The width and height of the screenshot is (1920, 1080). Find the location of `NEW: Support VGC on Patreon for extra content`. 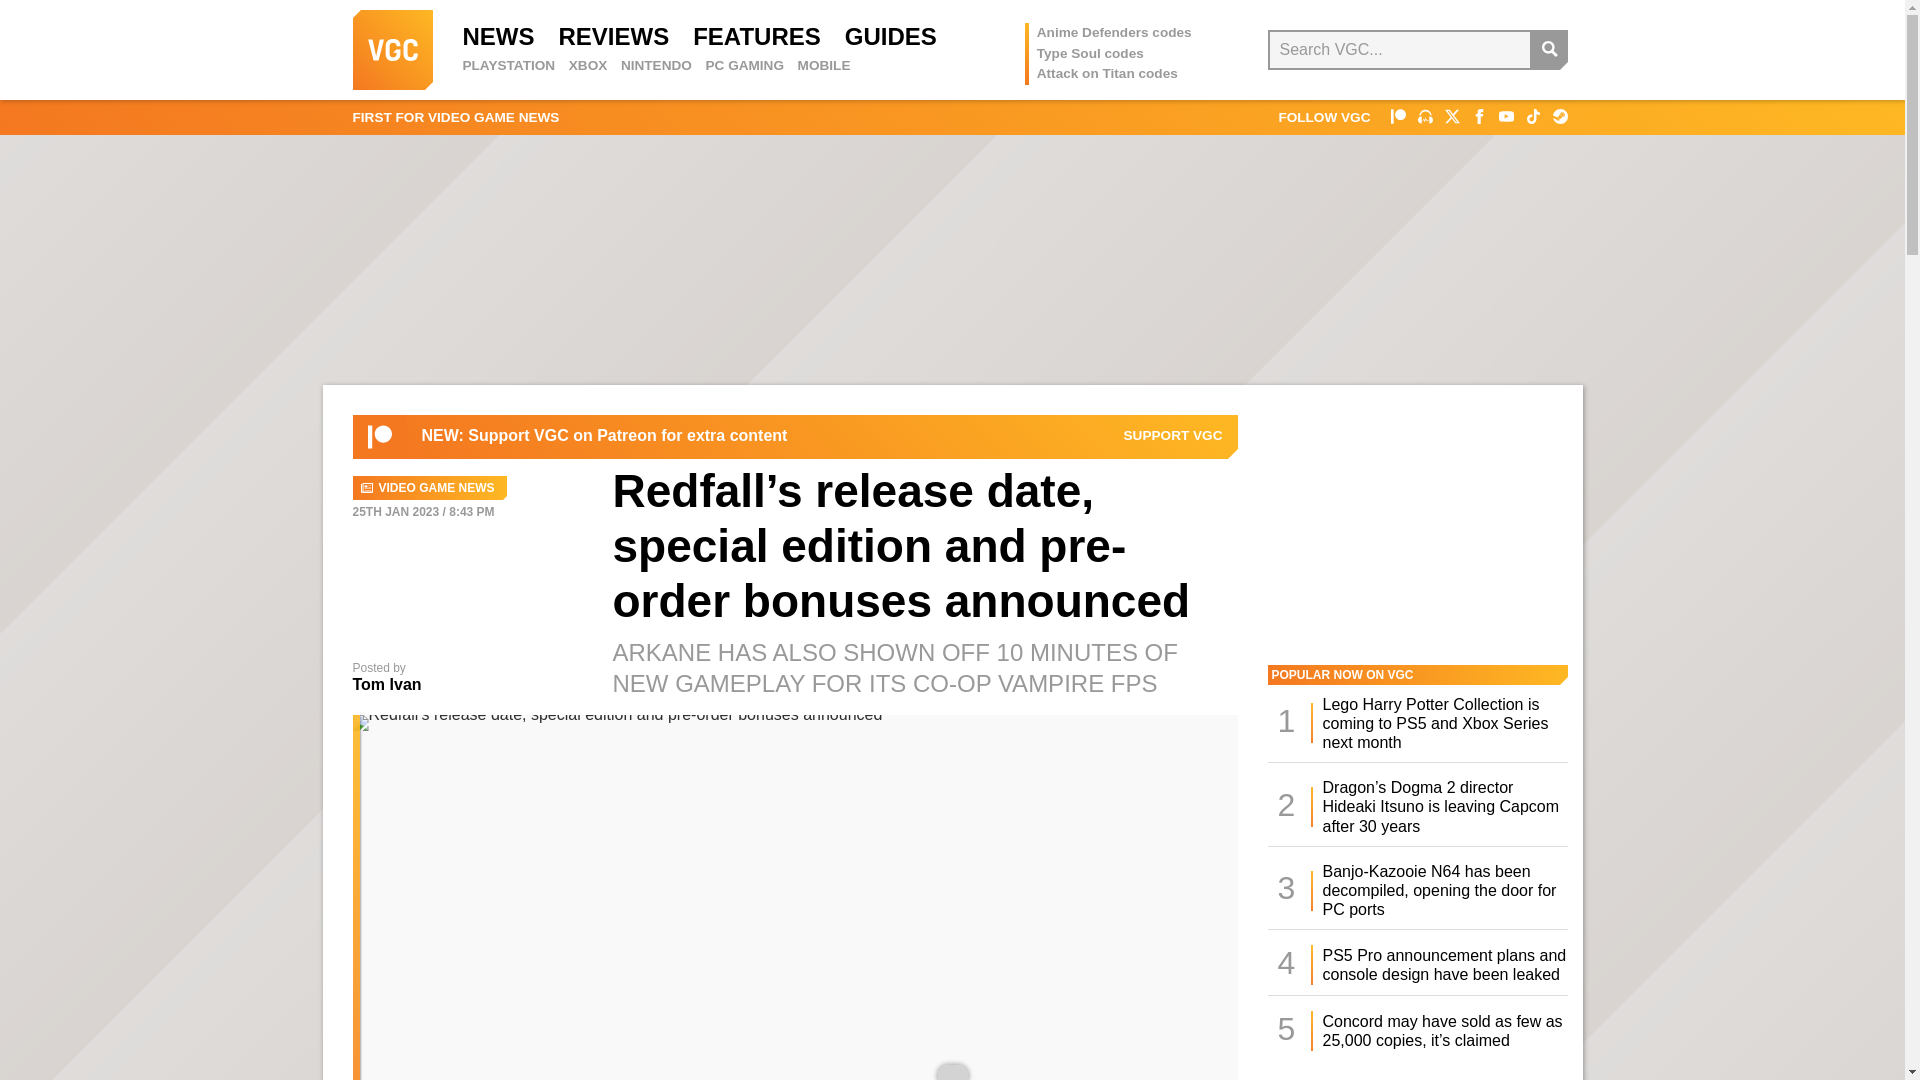

NEW: Support VGC on Patreon for extra content is located at coordinates (604, 436).